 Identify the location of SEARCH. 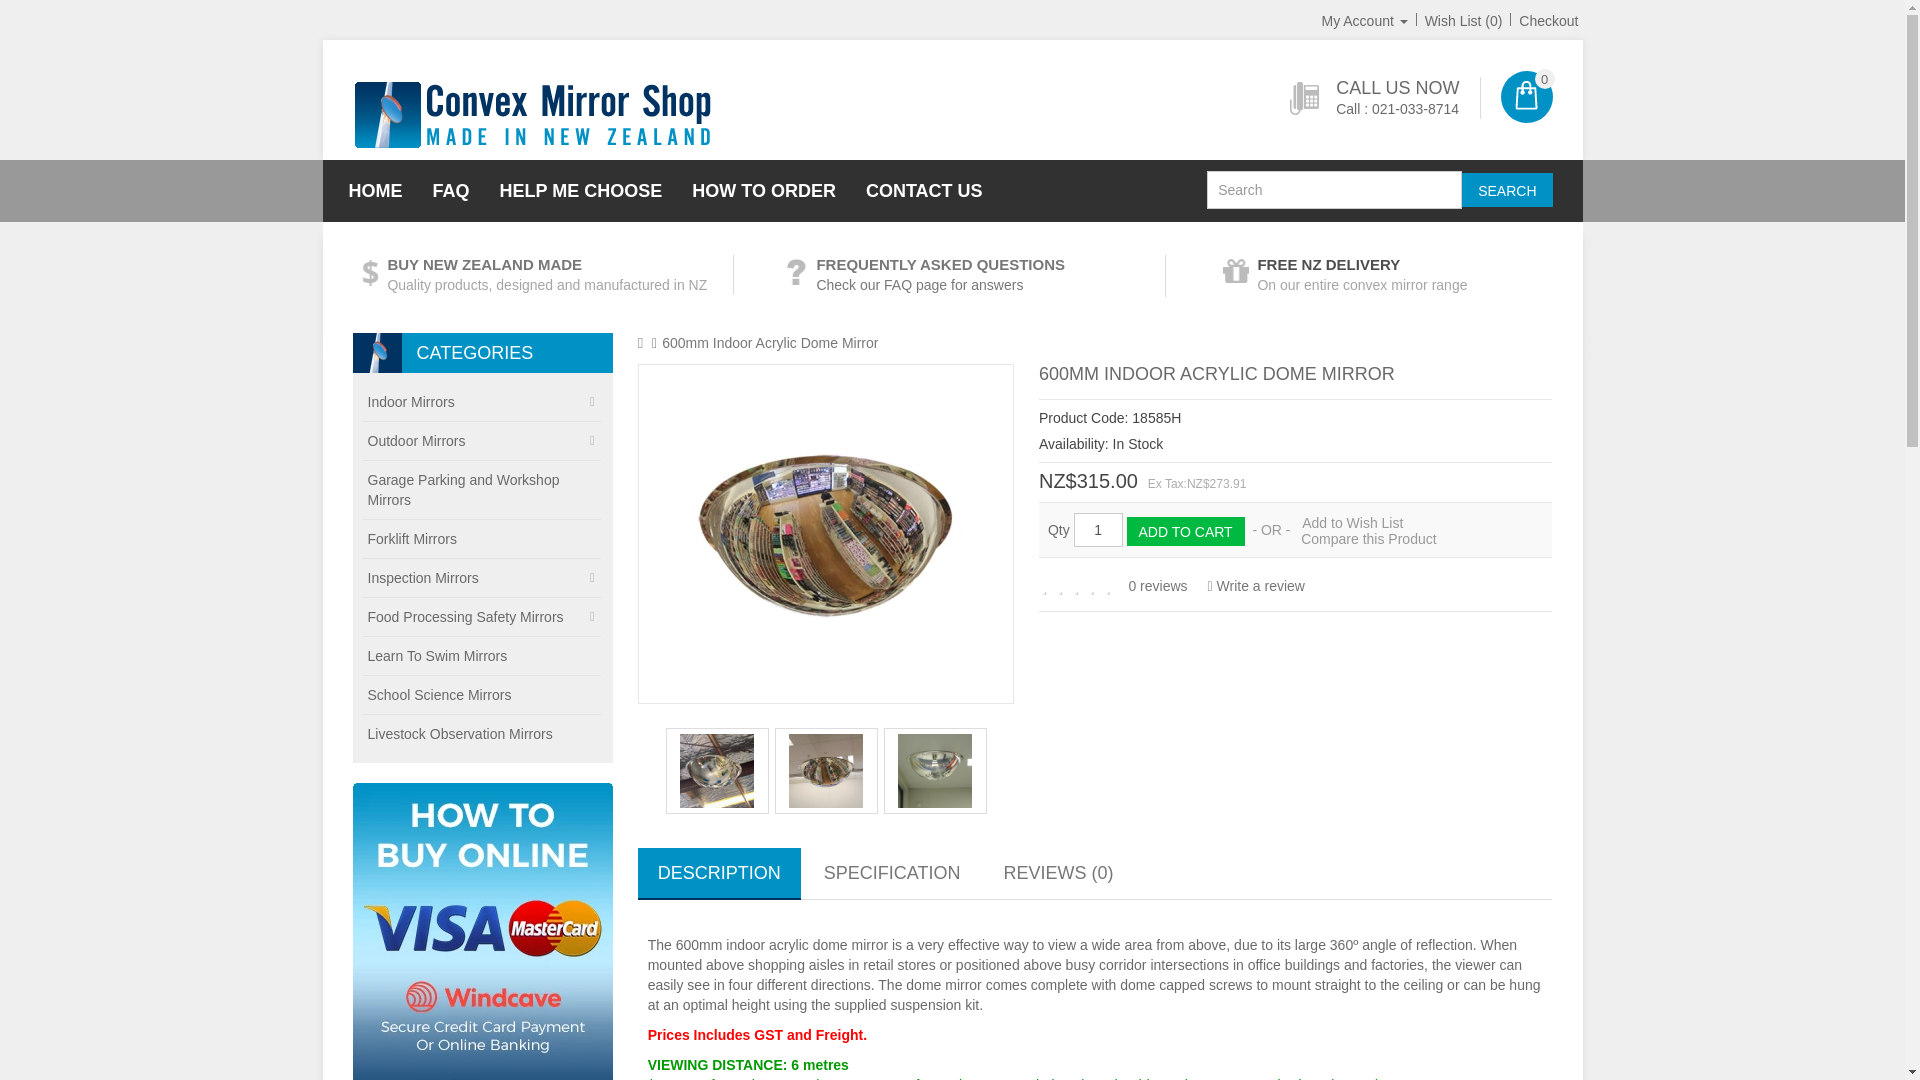
(1506, 190).